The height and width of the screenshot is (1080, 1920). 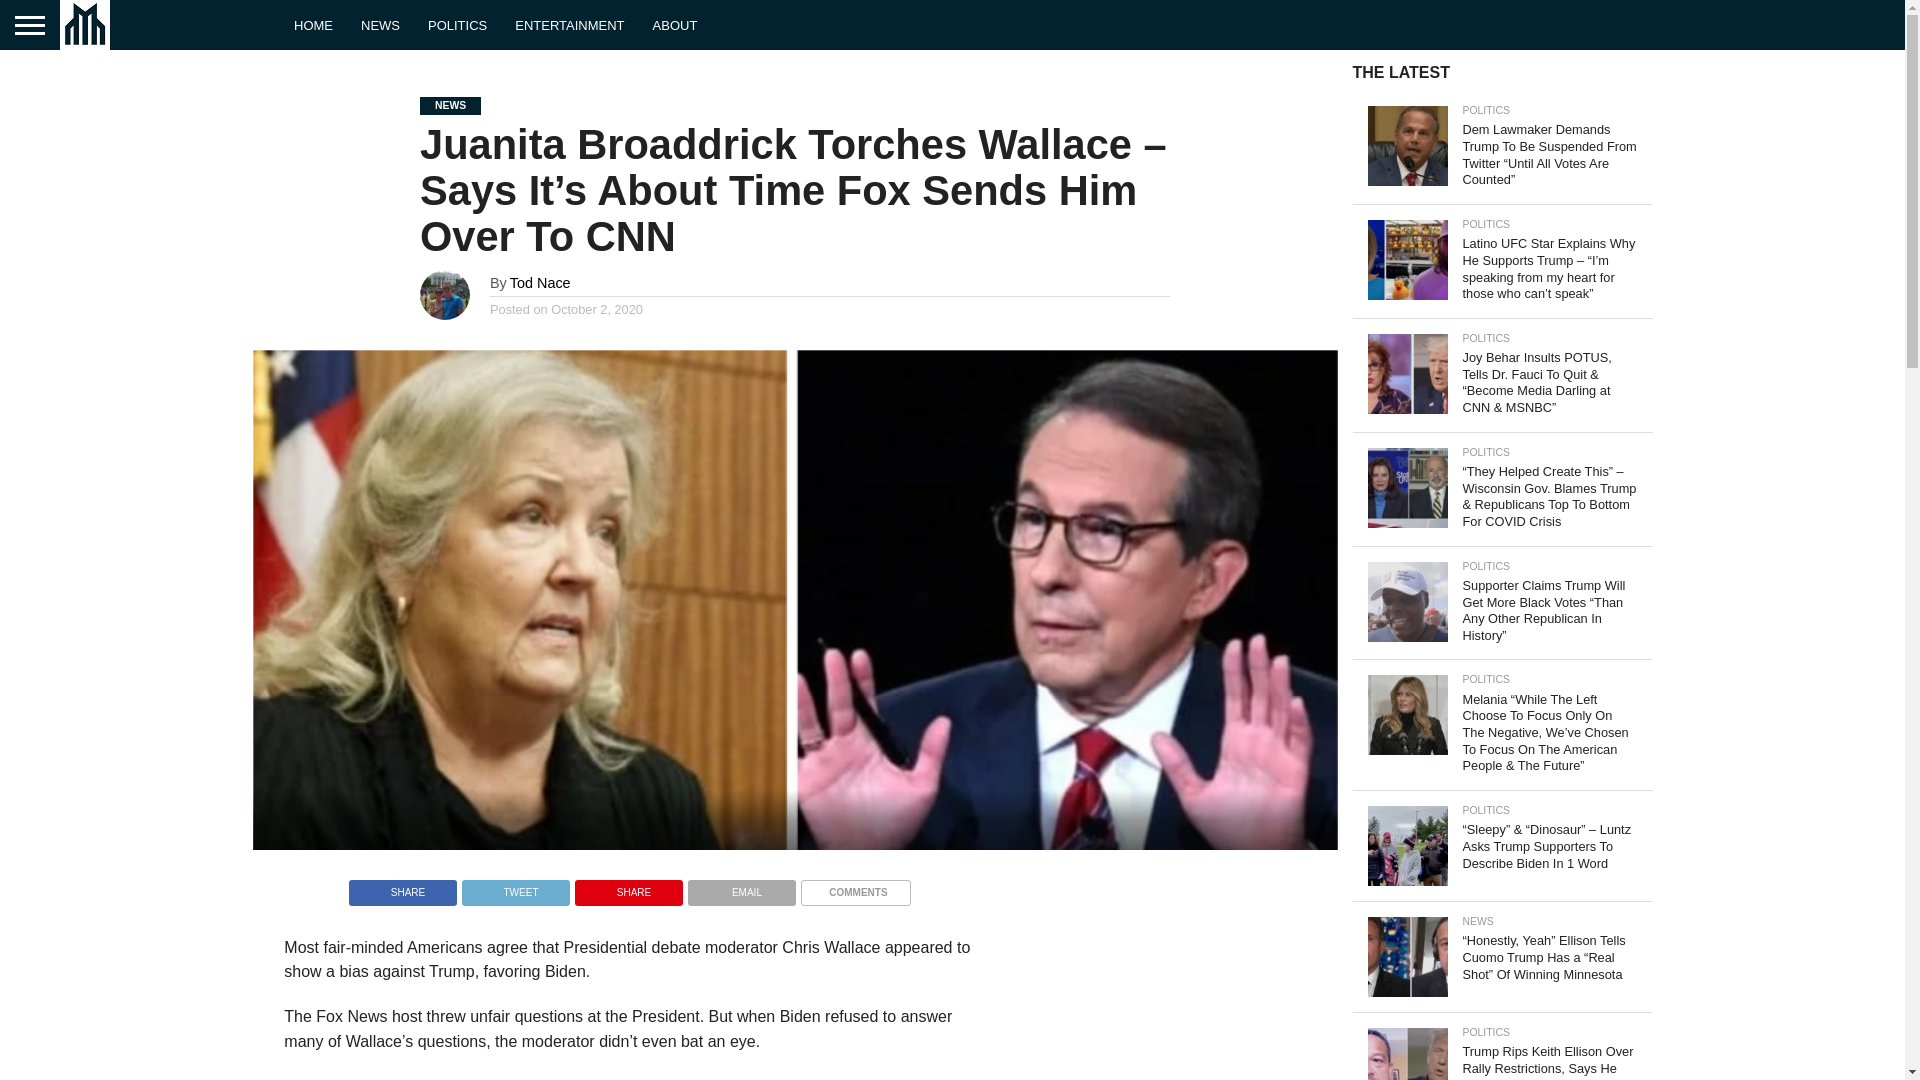 What do you see at coordinates (458, 24) in the screenshot?
I see `POLITICS` at bounding box center [458, 24].